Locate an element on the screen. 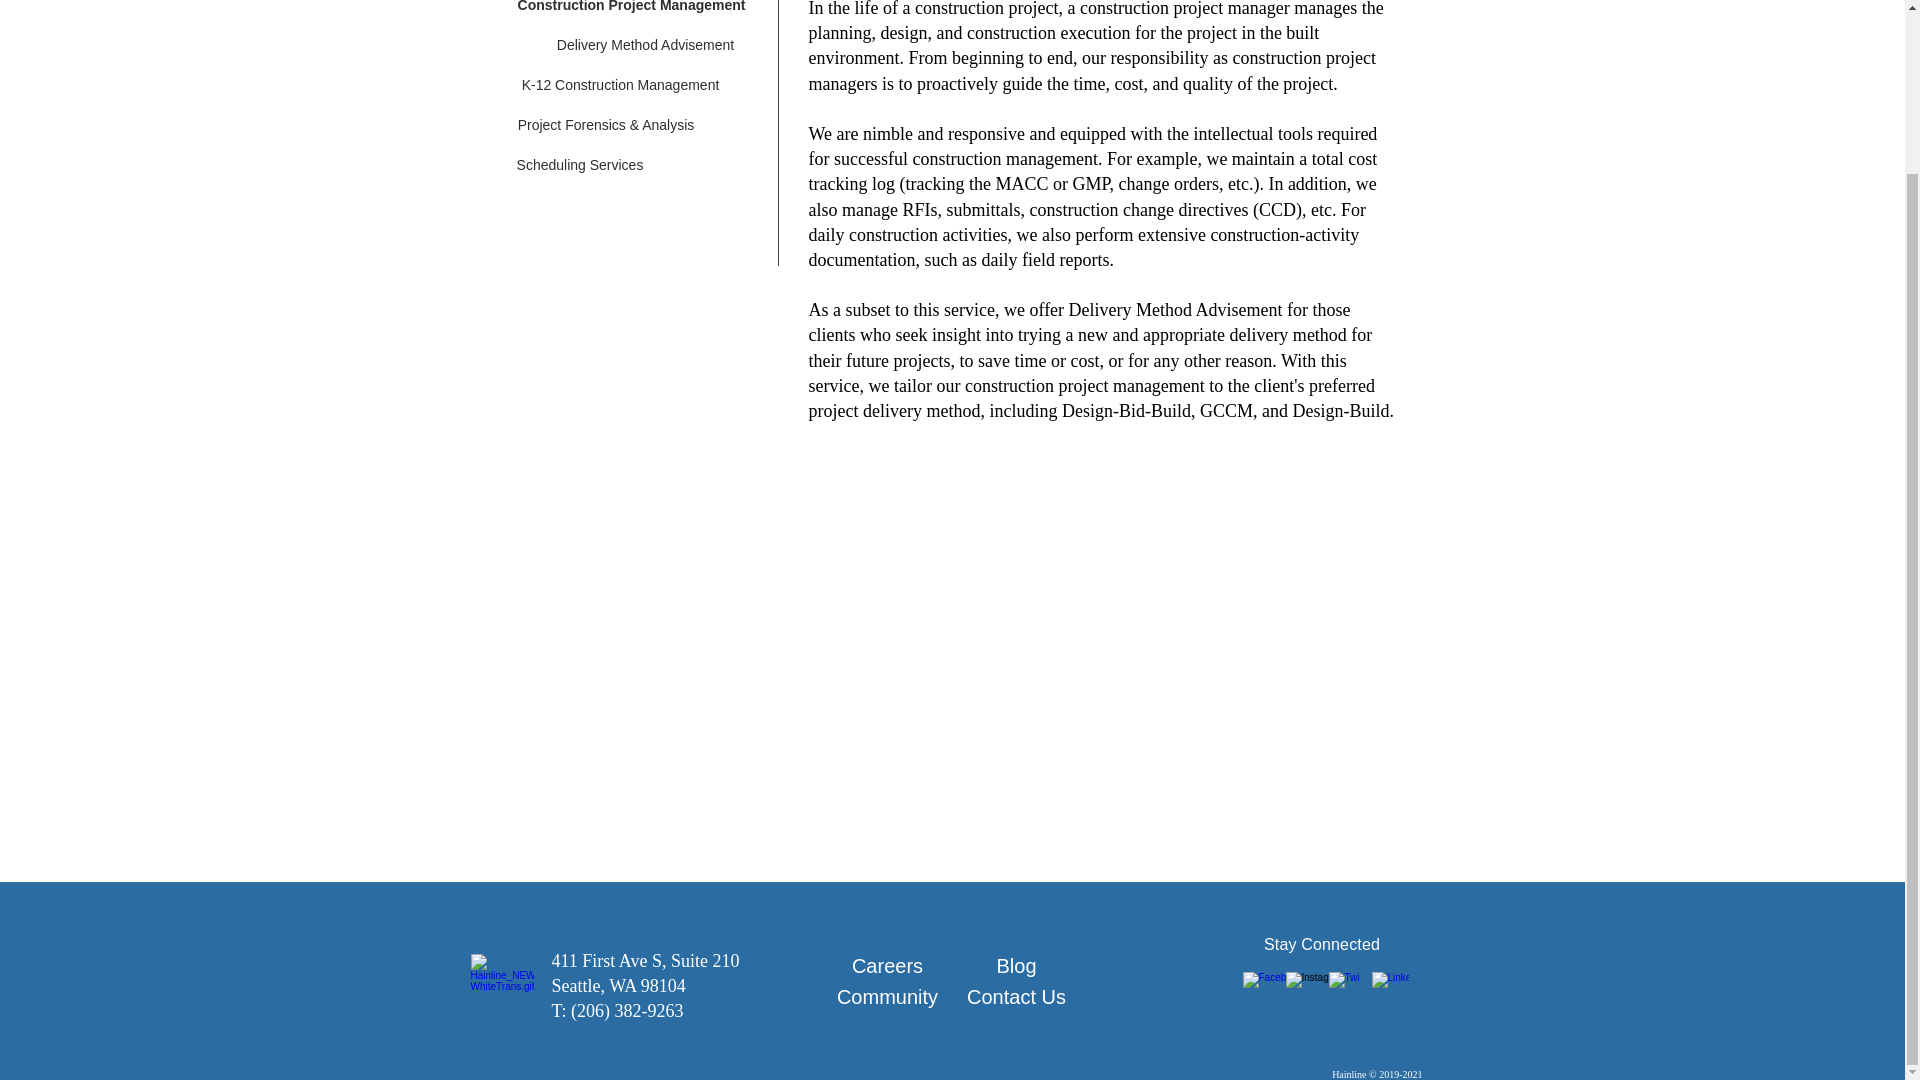 This screenshot has height=1080, width=1920. K-12 Construction Management is located at coordinates (620, 85).